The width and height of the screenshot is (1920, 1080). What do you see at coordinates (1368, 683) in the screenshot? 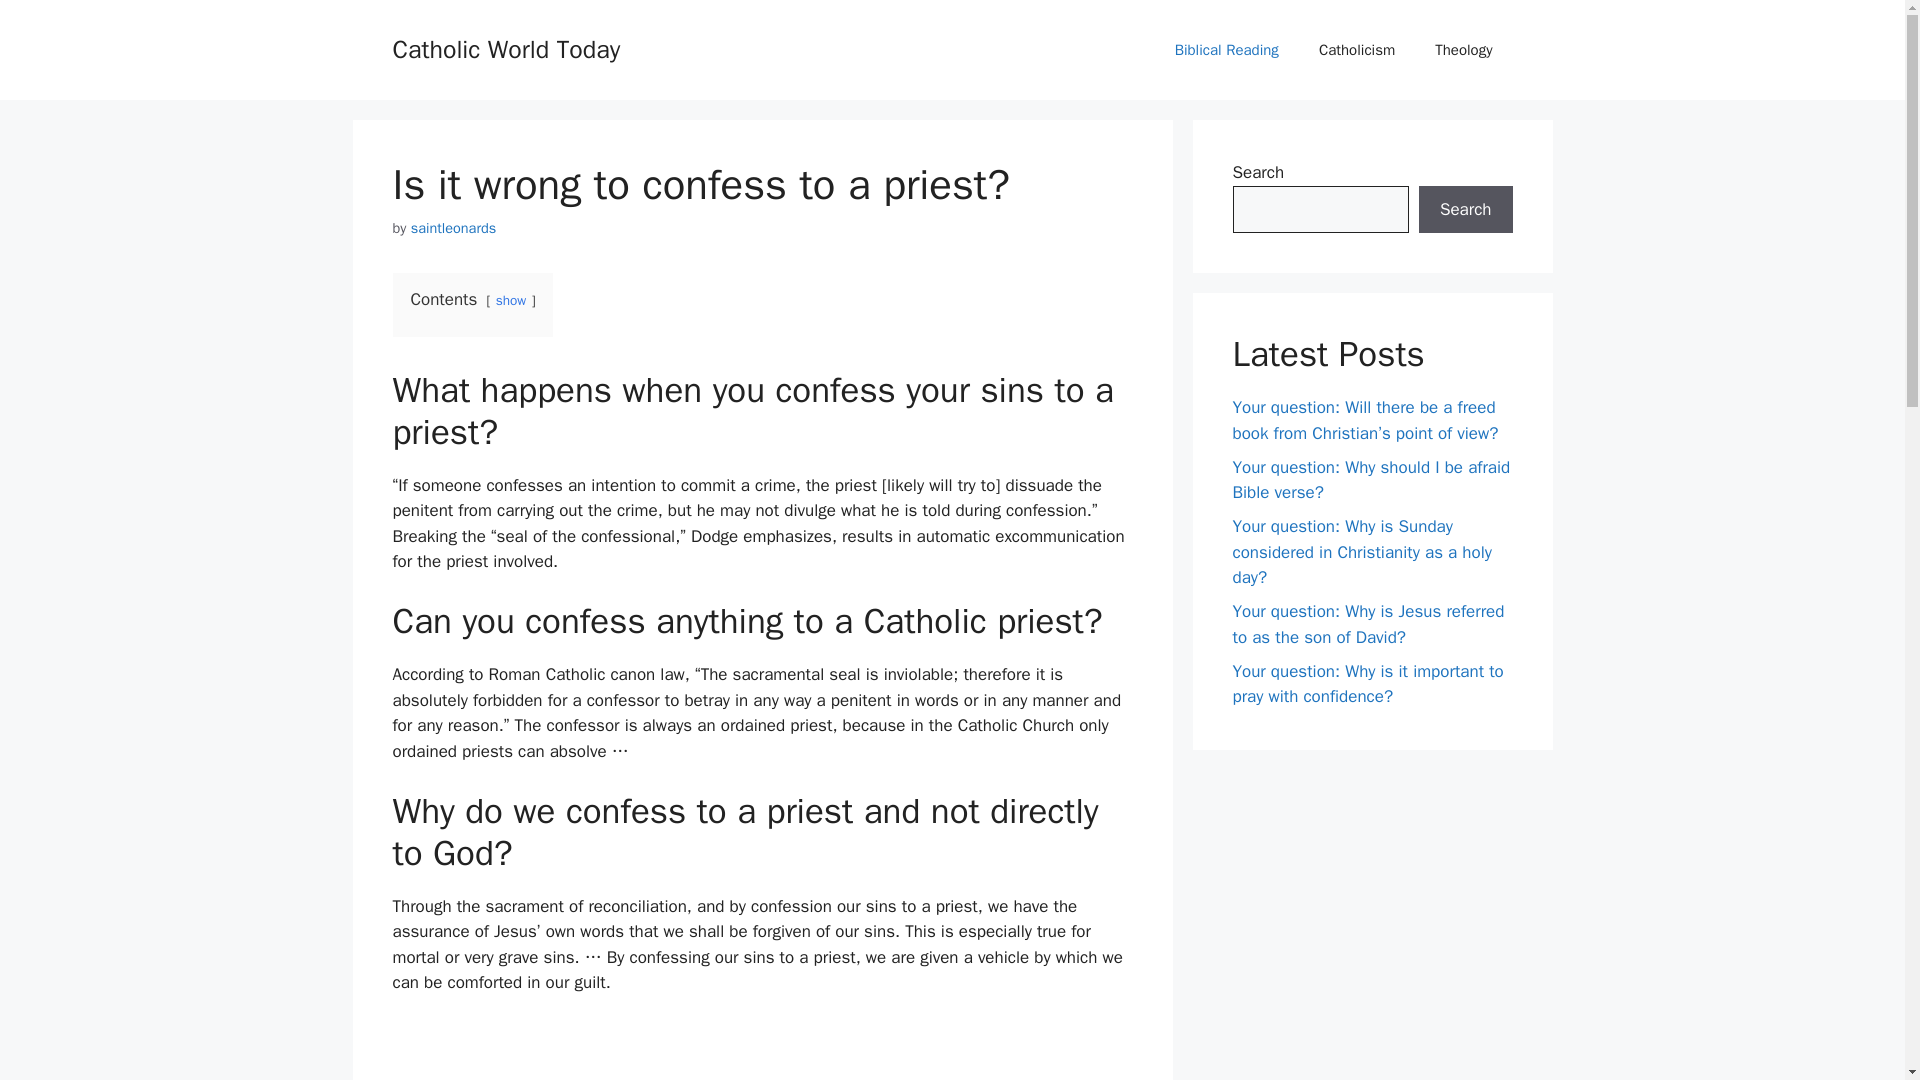
I see `Your question: Why is it important to pray with confidence?` at bounding box center [1368, 683].